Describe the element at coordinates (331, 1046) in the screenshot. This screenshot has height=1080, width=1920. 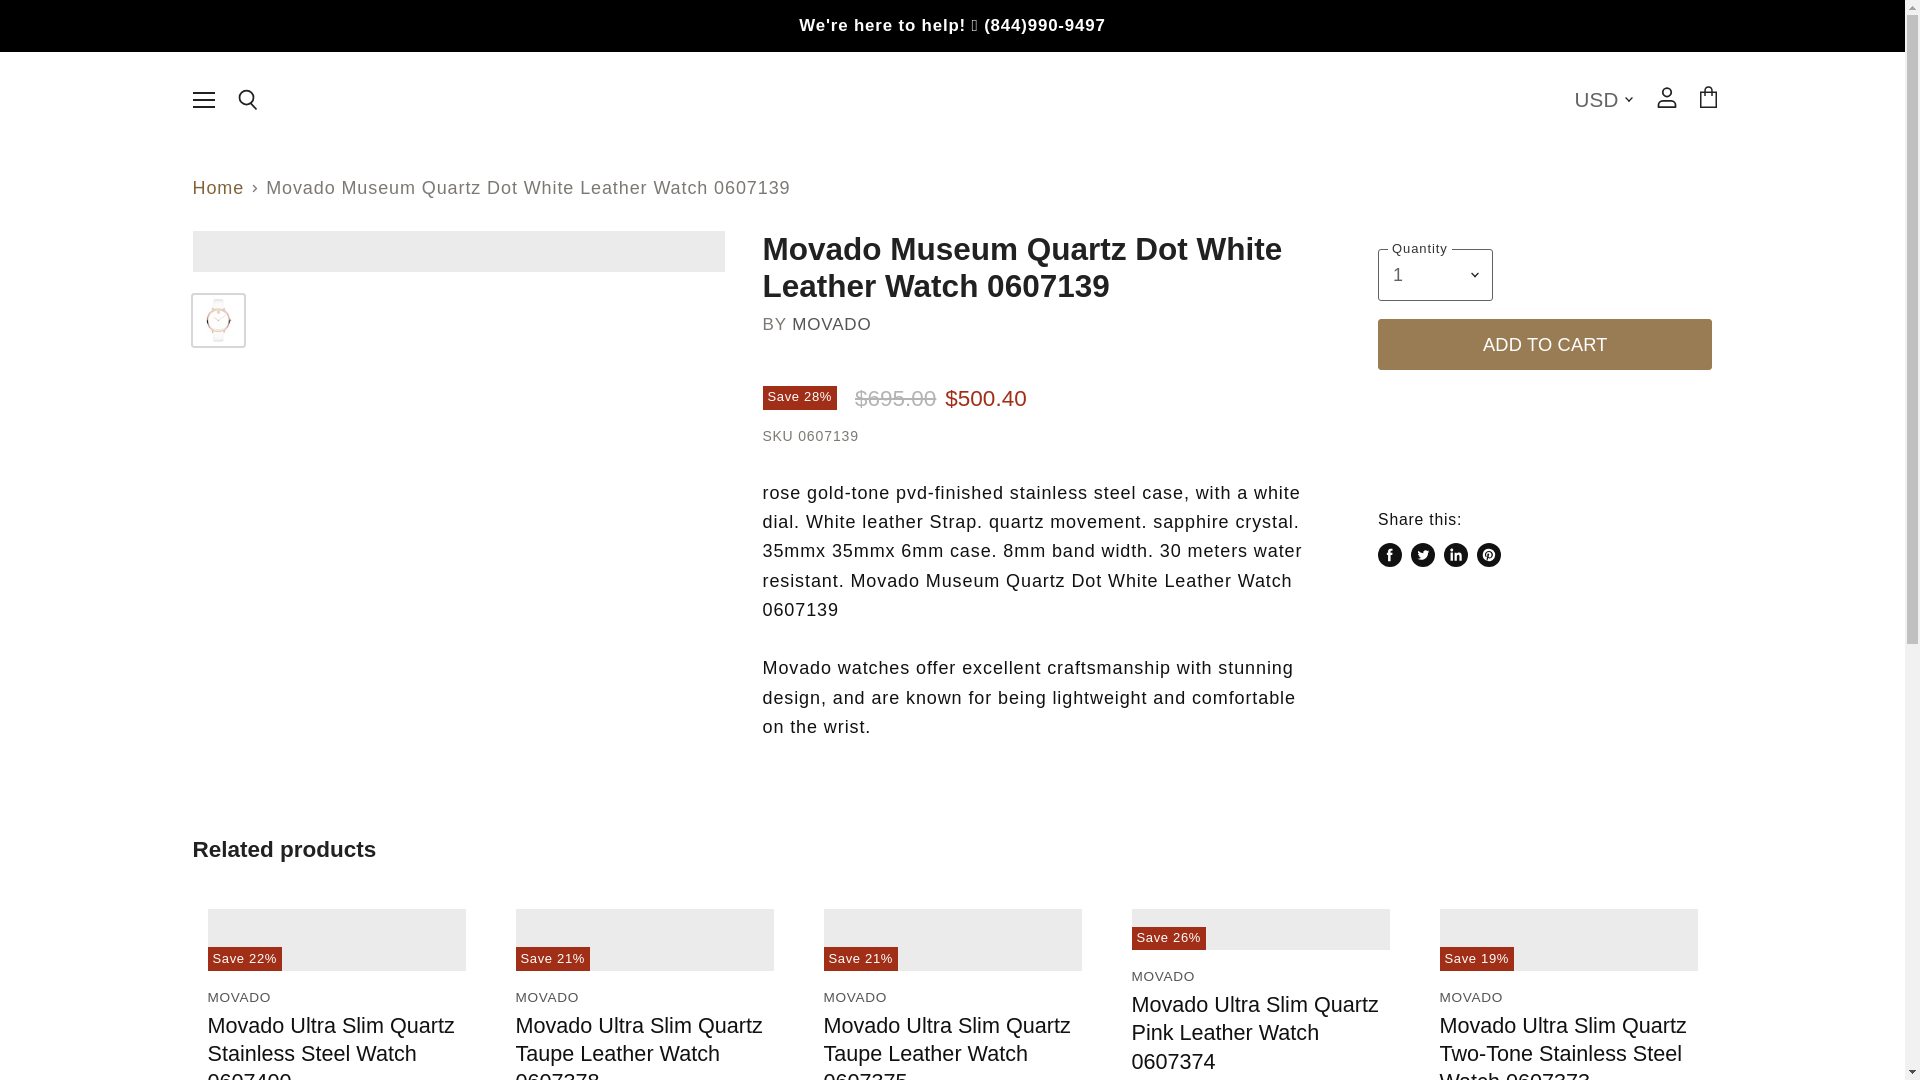
I see `Movado Ultra Slim Quartz Stainless Steel Watch 0607400` at that location.